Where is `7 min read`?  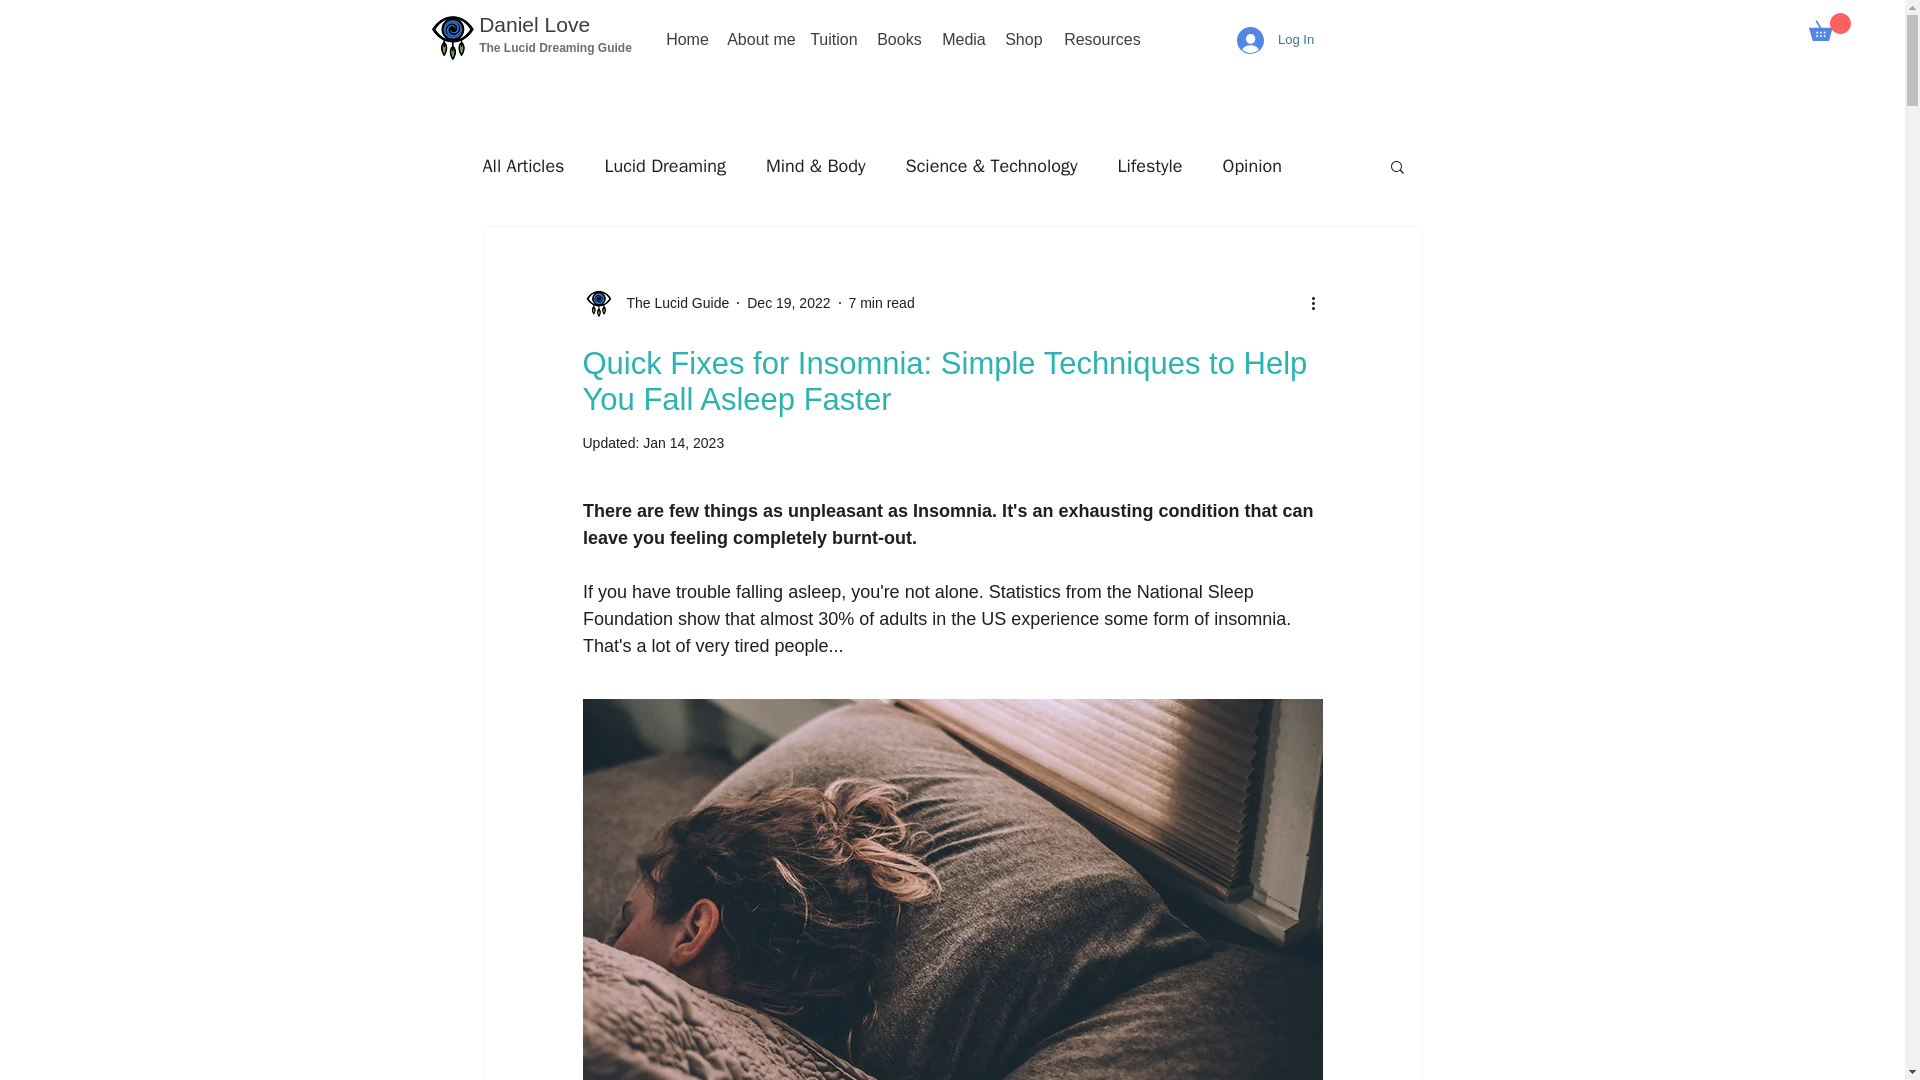 7 min read is located at coordinates (882, 301).